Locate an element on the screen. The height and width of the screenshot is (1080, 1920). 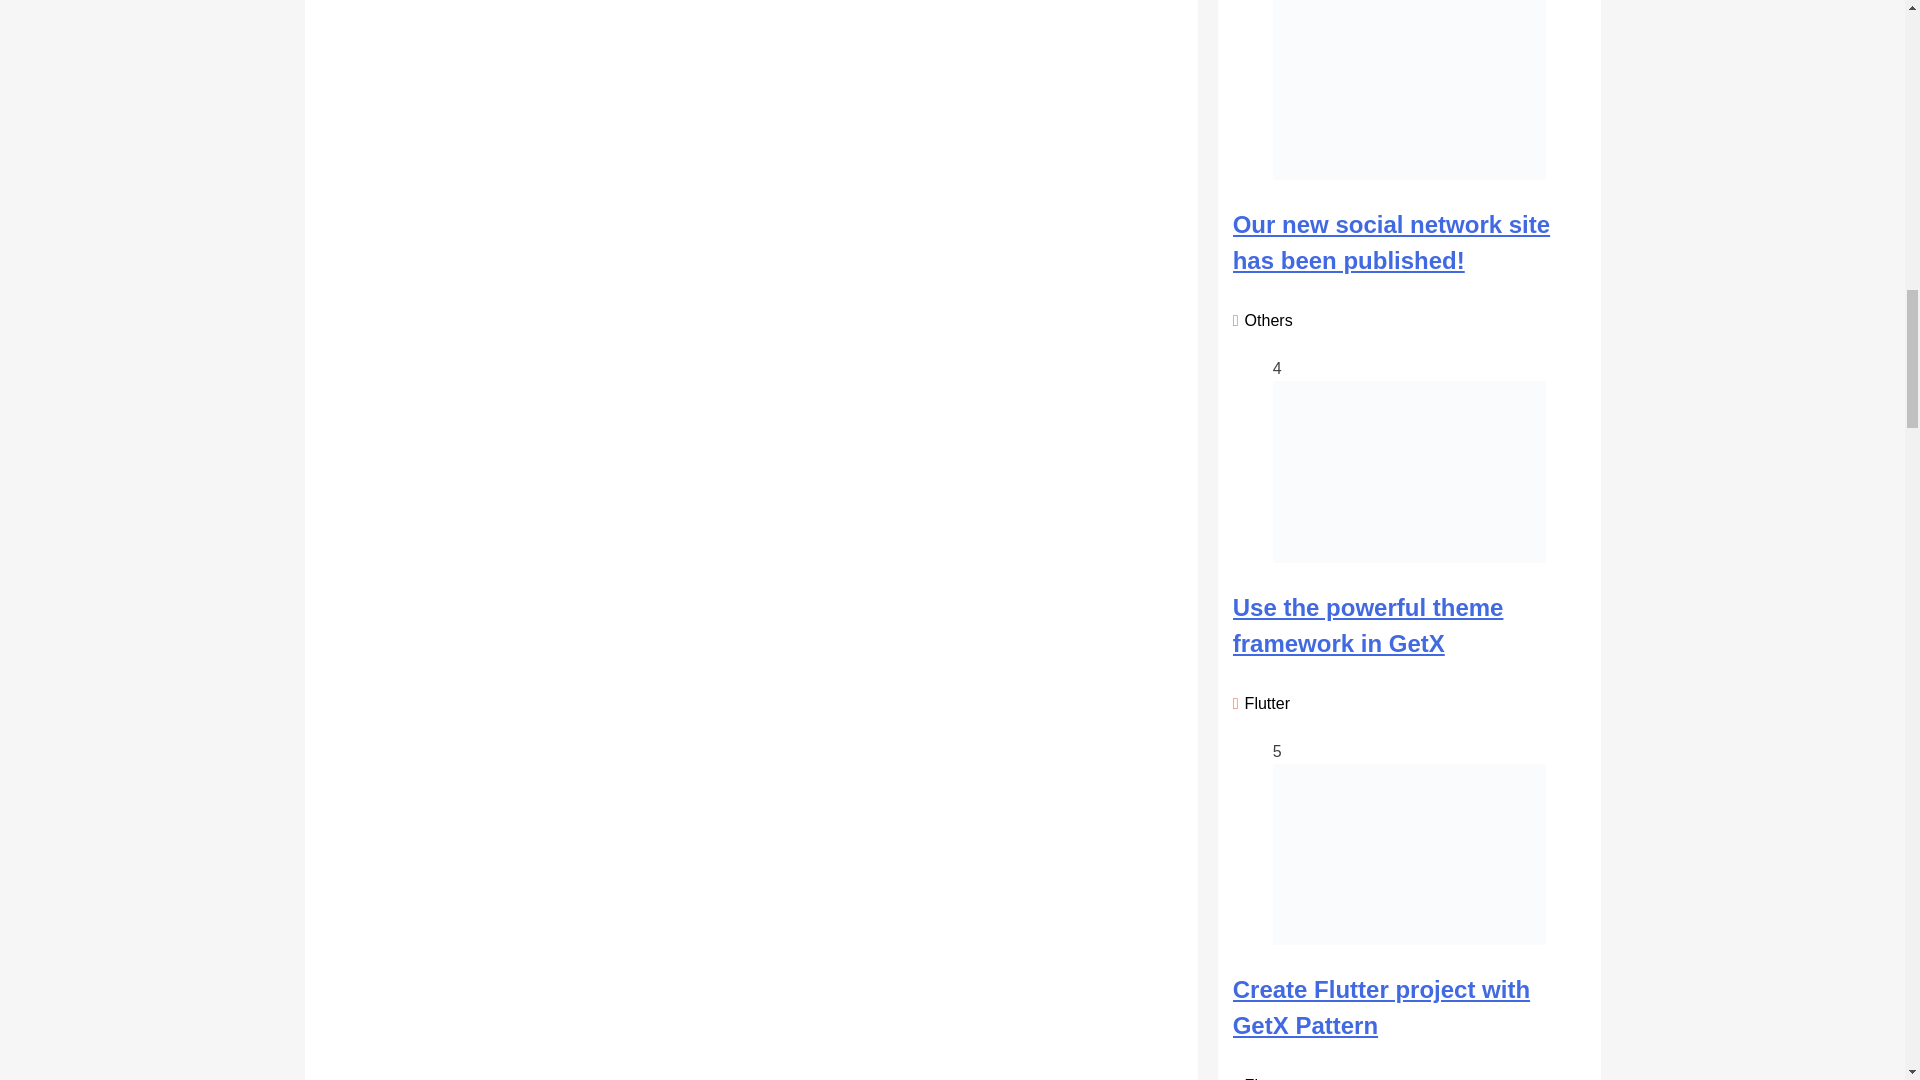
Our new social network site has been published! is located at coordinates (1390, 242).